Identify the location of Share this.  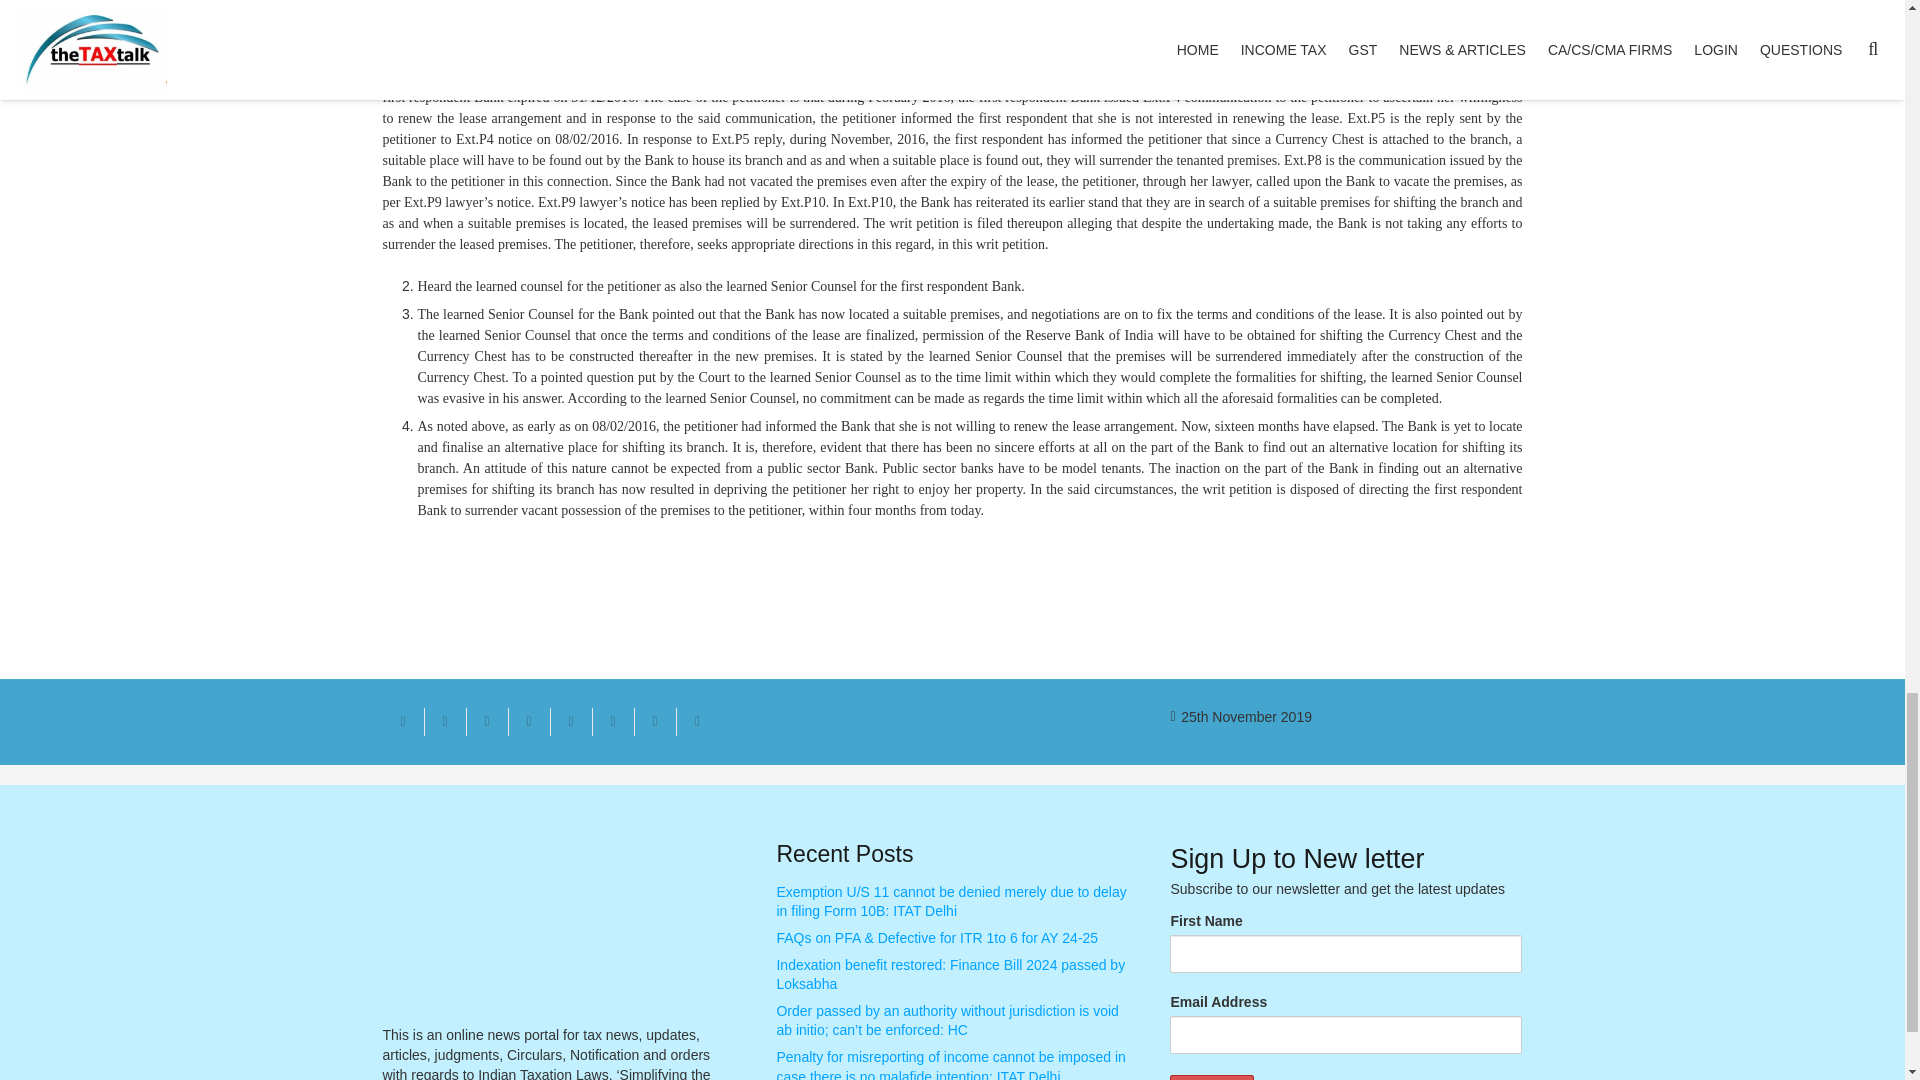
(528, 722).